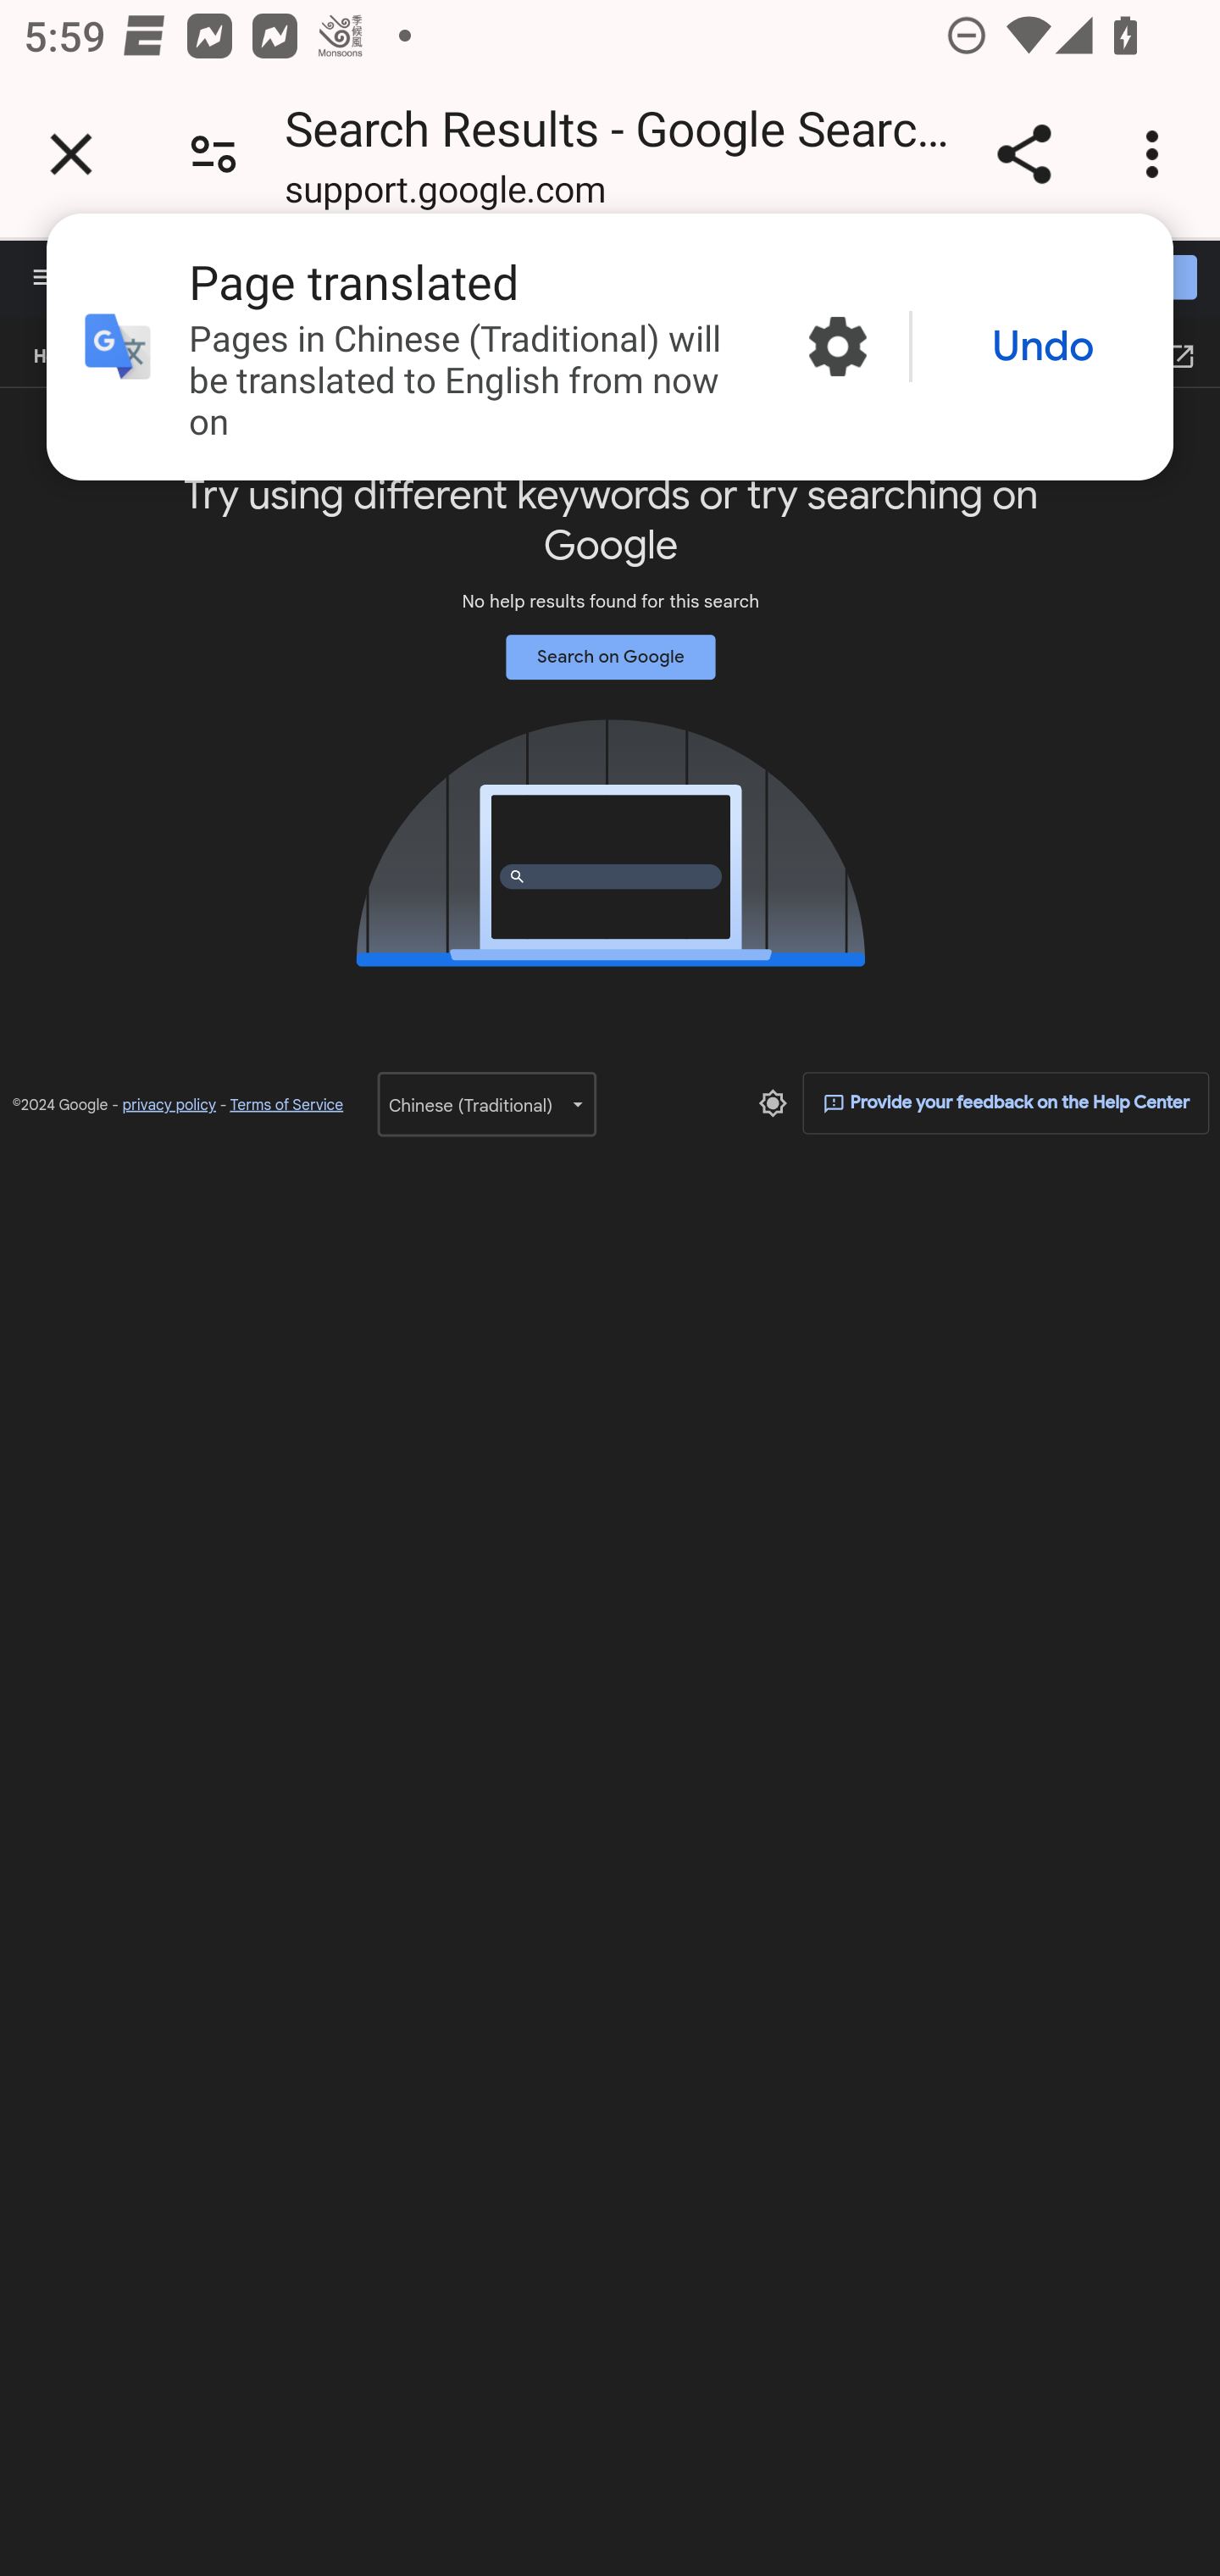  What do you see at coordinates (169, 1105) in the screenshot?
I see `privacy policy` at bounding box center [169, 1105].